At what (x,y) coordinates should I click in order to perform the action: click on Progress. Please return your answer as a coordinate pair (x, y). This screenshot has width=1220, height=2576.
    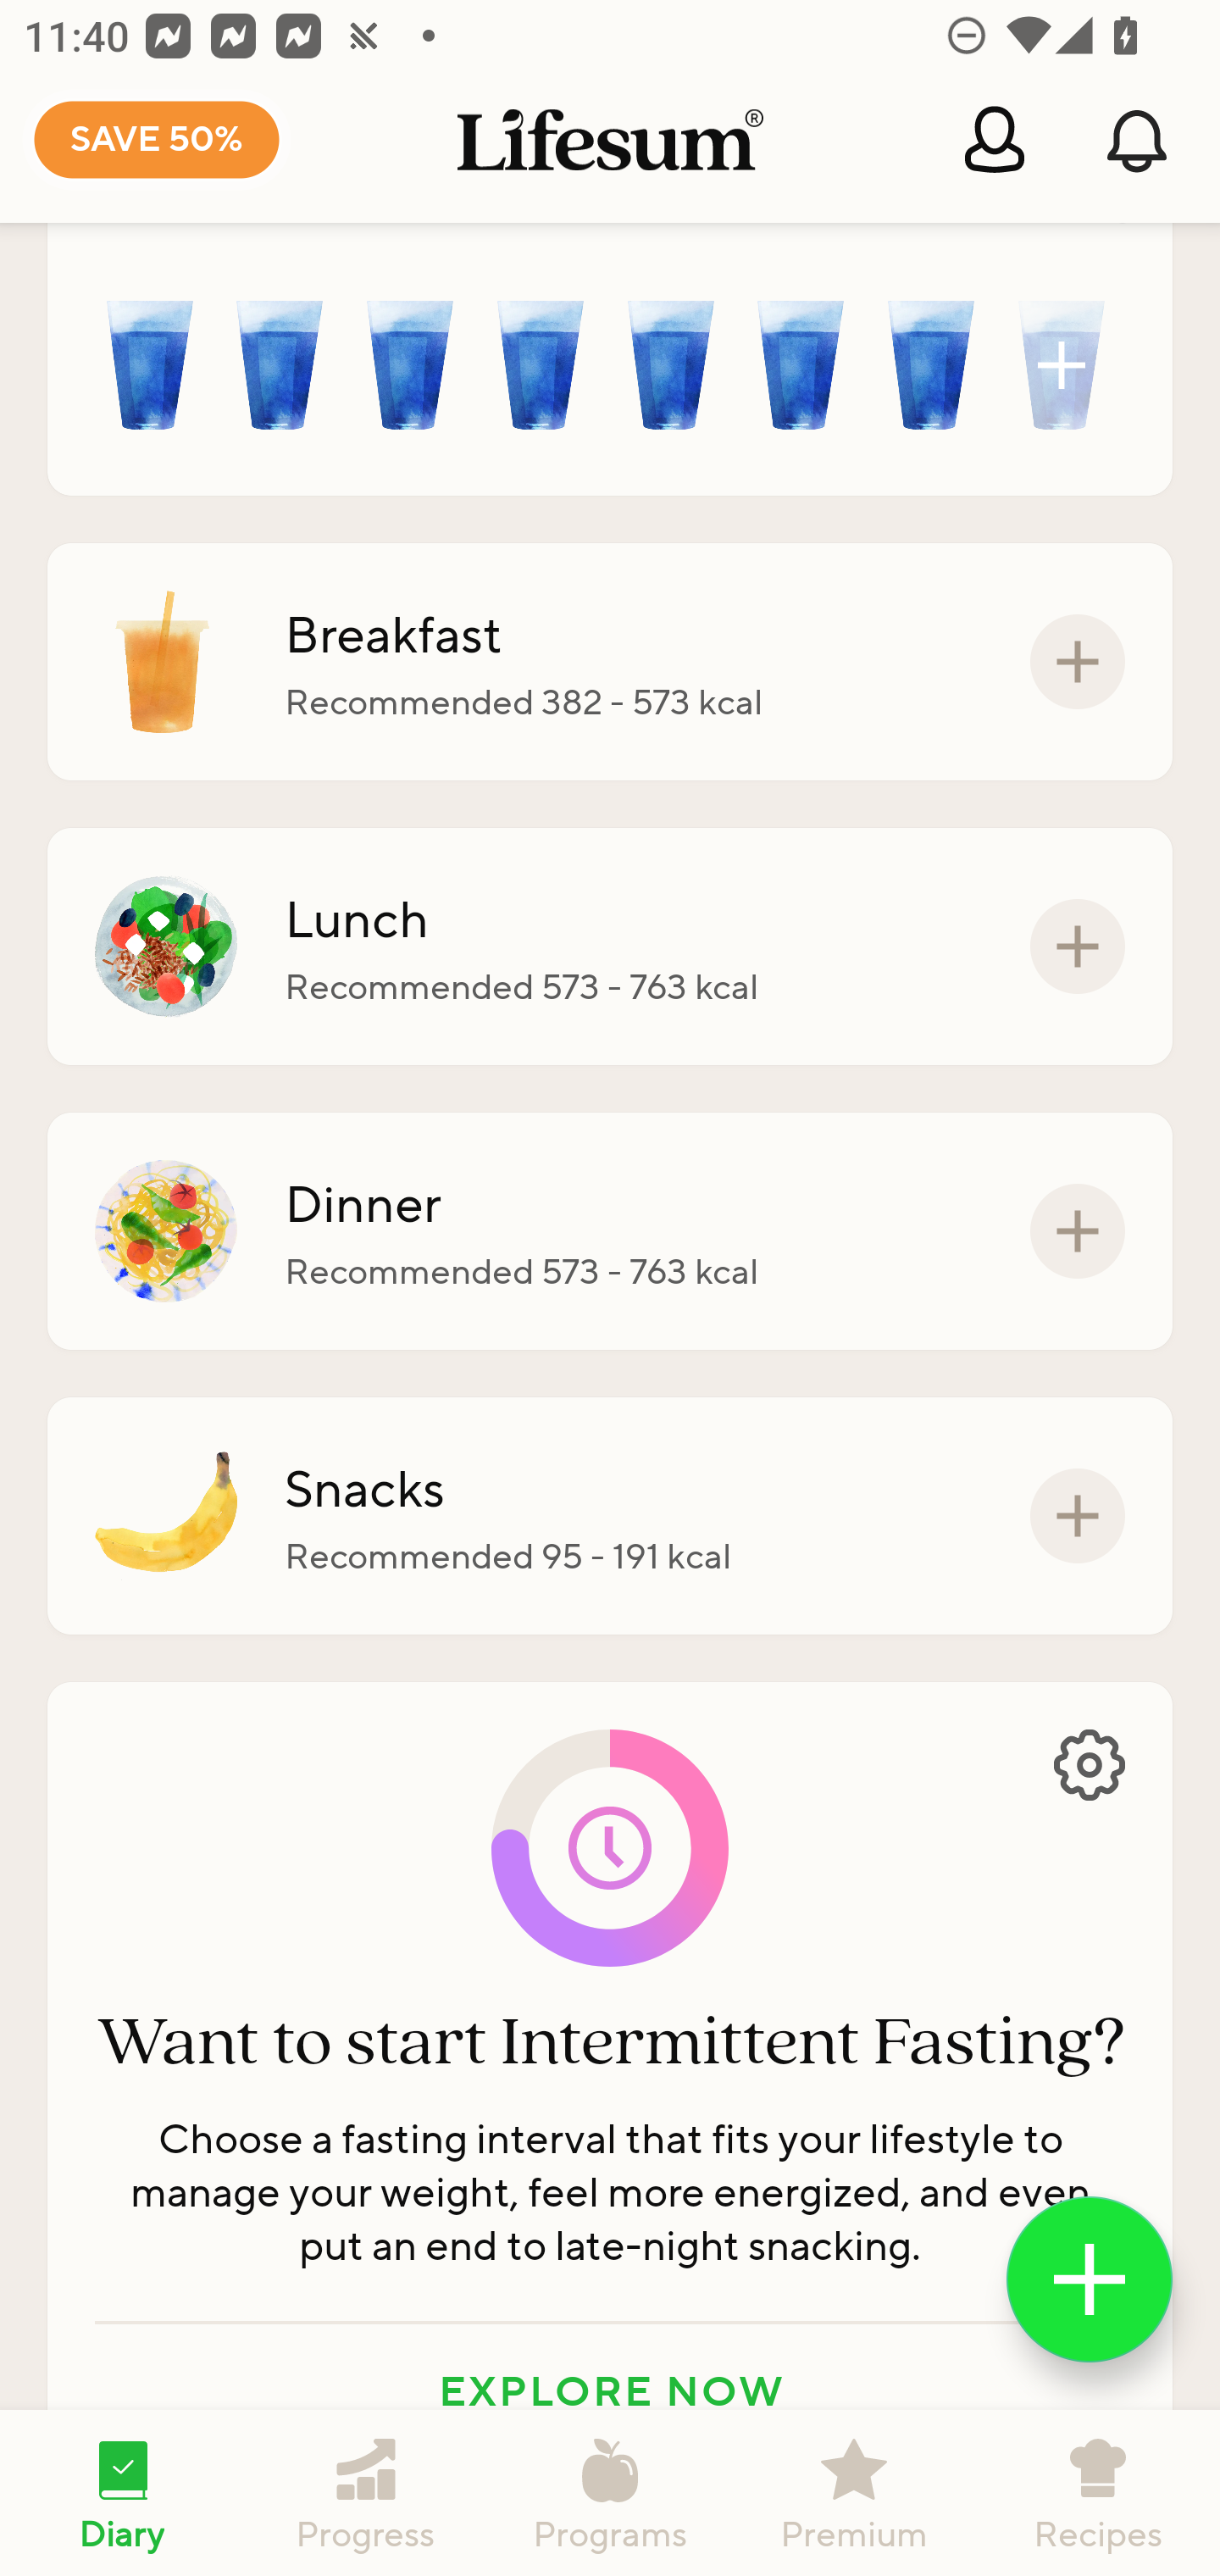
    Looking at the image, I should click on (366, 2493).